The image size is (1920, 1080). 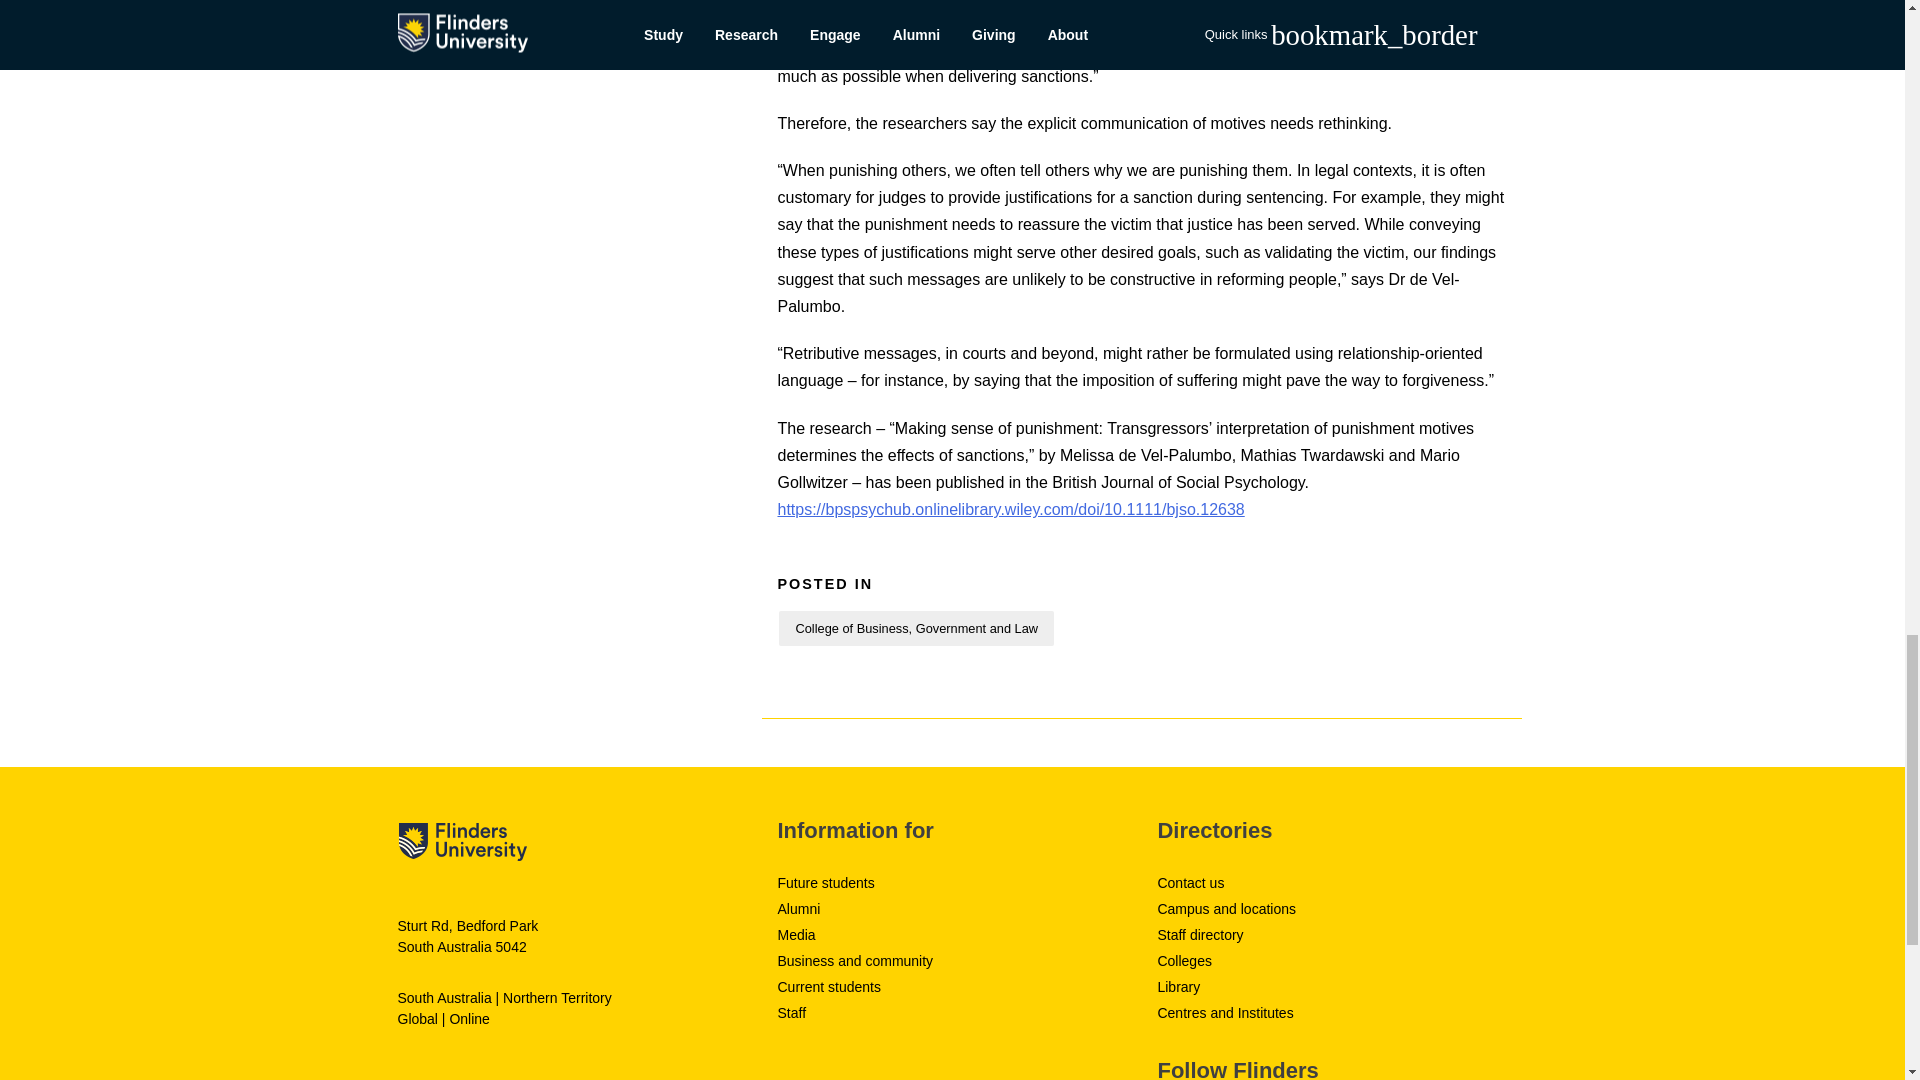 What do you see at coordinates (792, 1012) in the screenshot?
I see `Staff` at bounding box center [792, 1012].